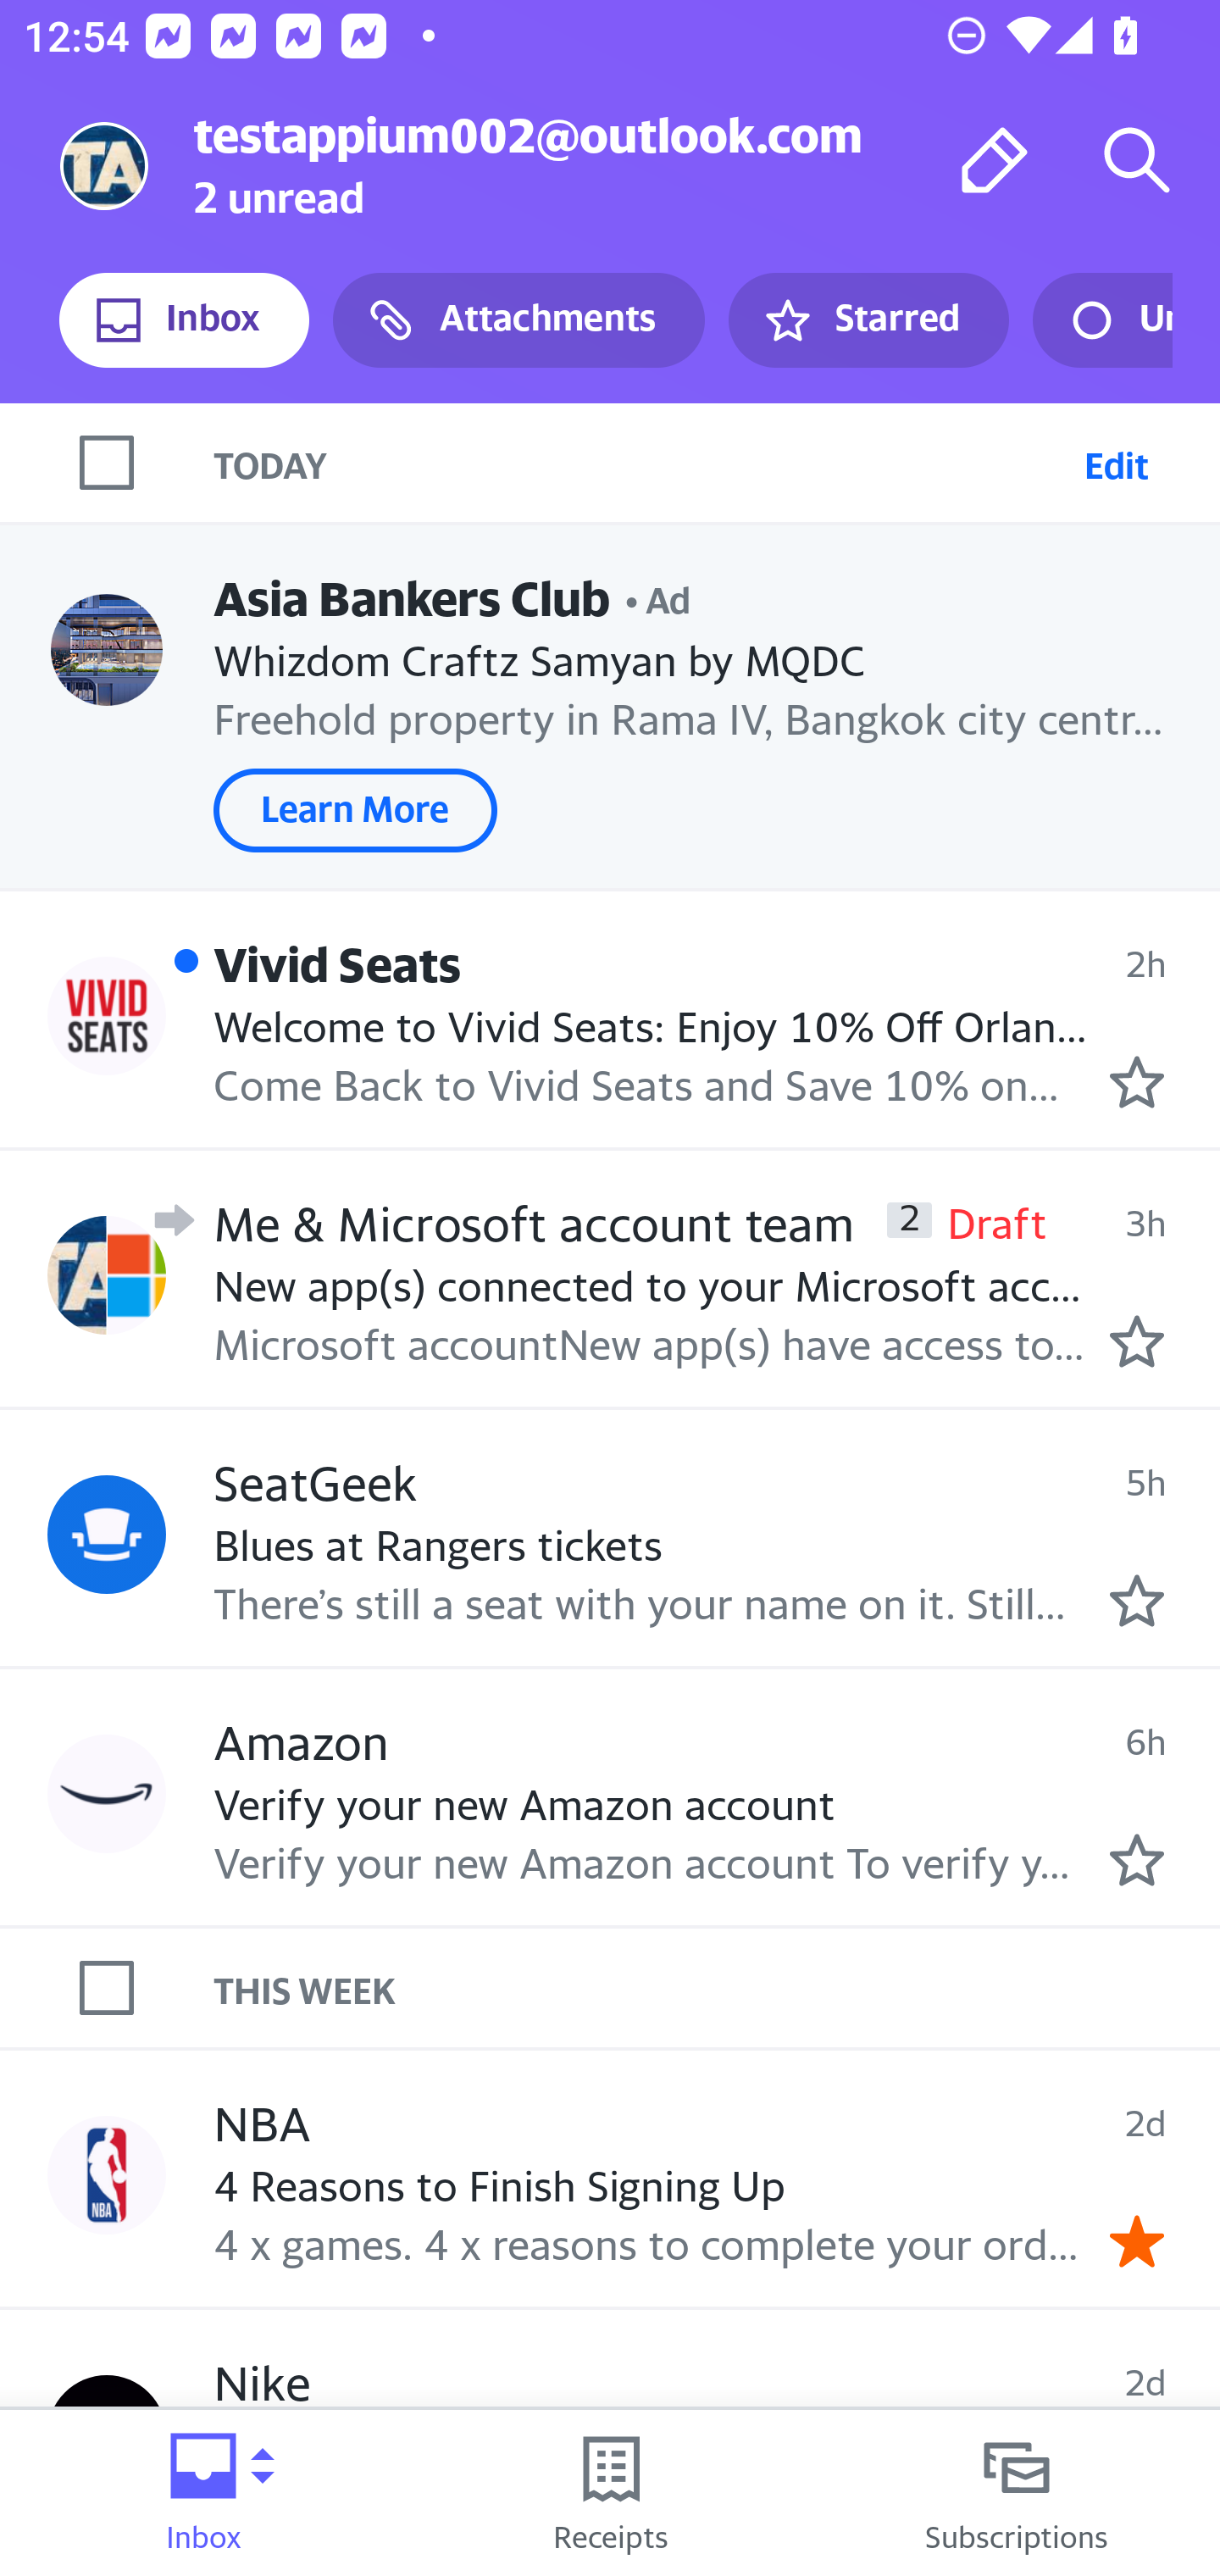 The height and width of the screenshot is (2576, 1220). I want to click on Inbox Folder picker, so click(203, 2493).